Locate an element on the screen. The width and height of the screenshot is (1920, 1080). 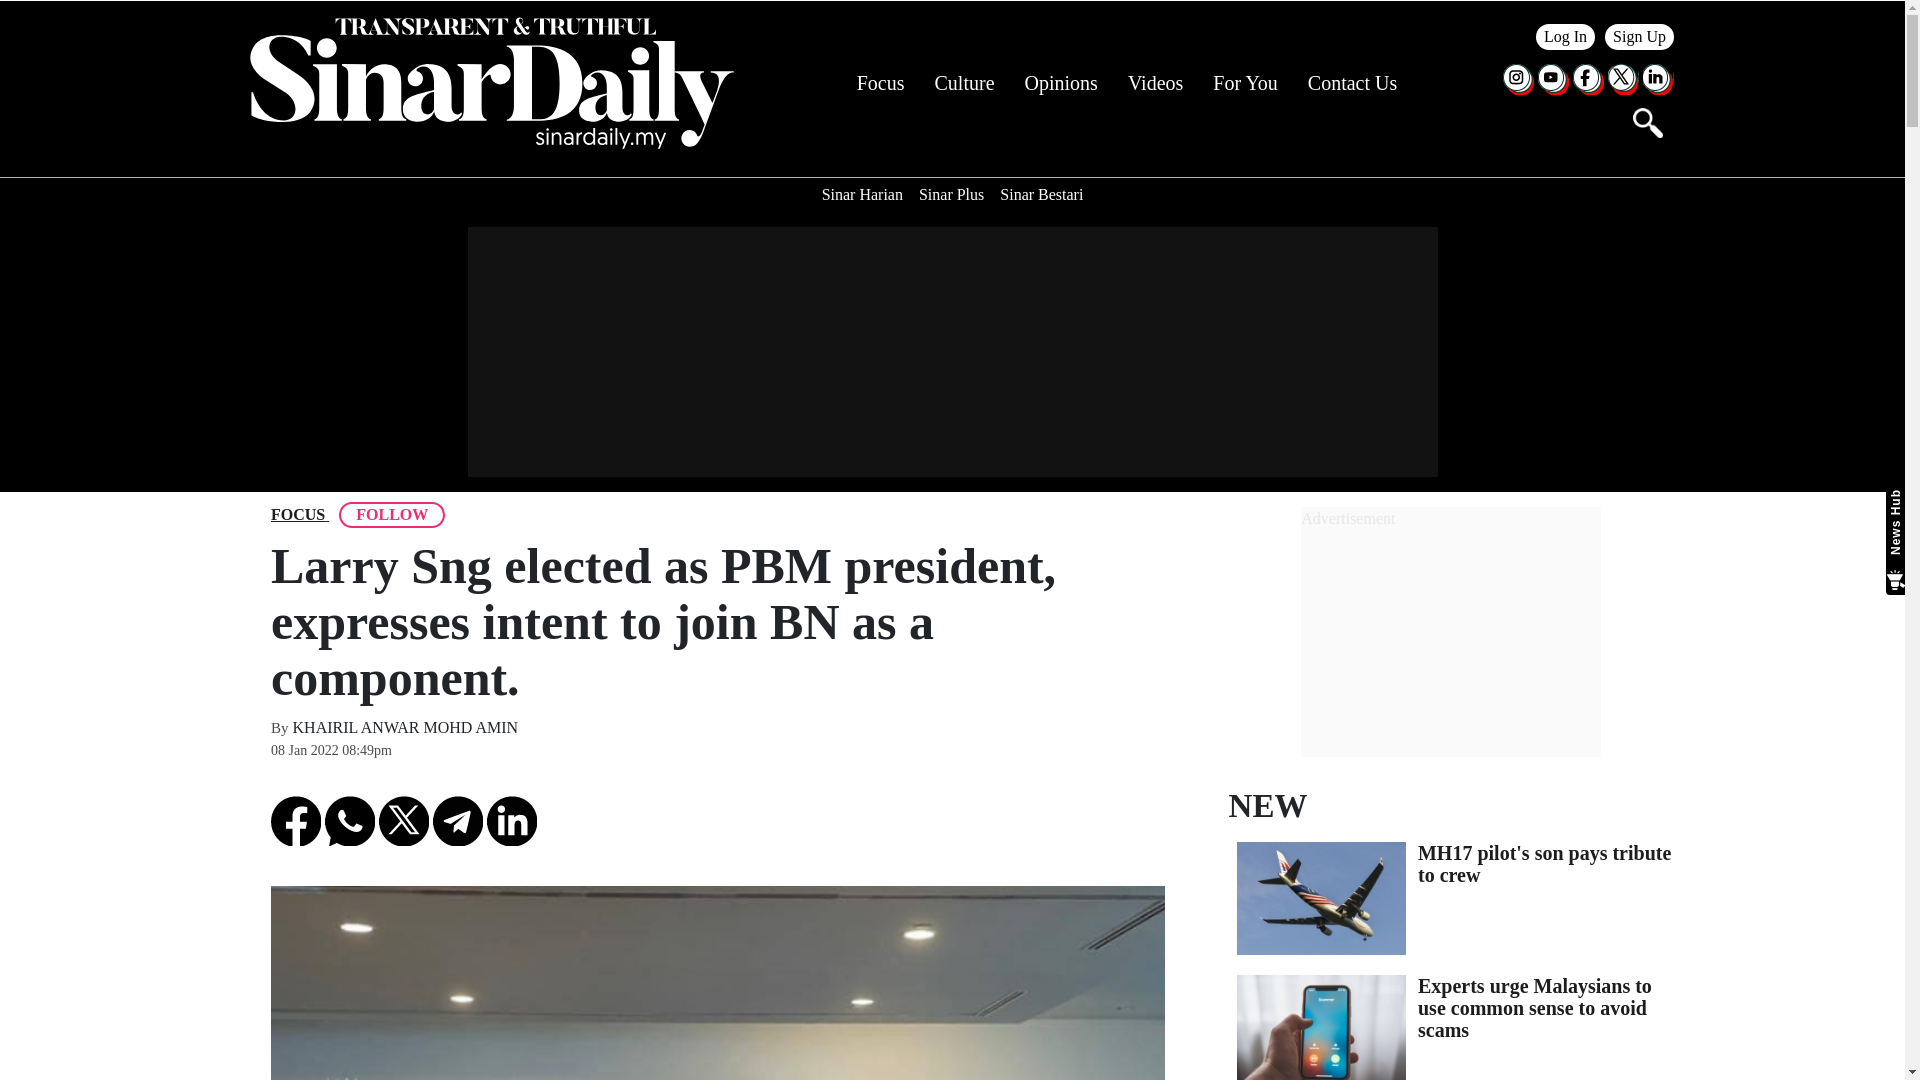
Videos is located at coordinates (1155, 83).